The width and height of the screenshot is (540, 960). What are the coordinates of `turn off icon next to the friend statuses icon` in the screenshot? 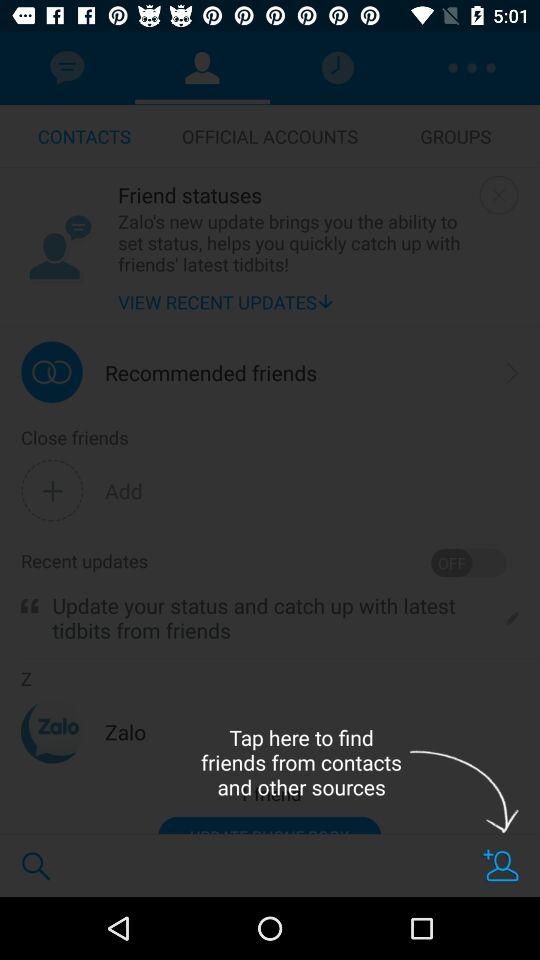 It's located at (59, 247).